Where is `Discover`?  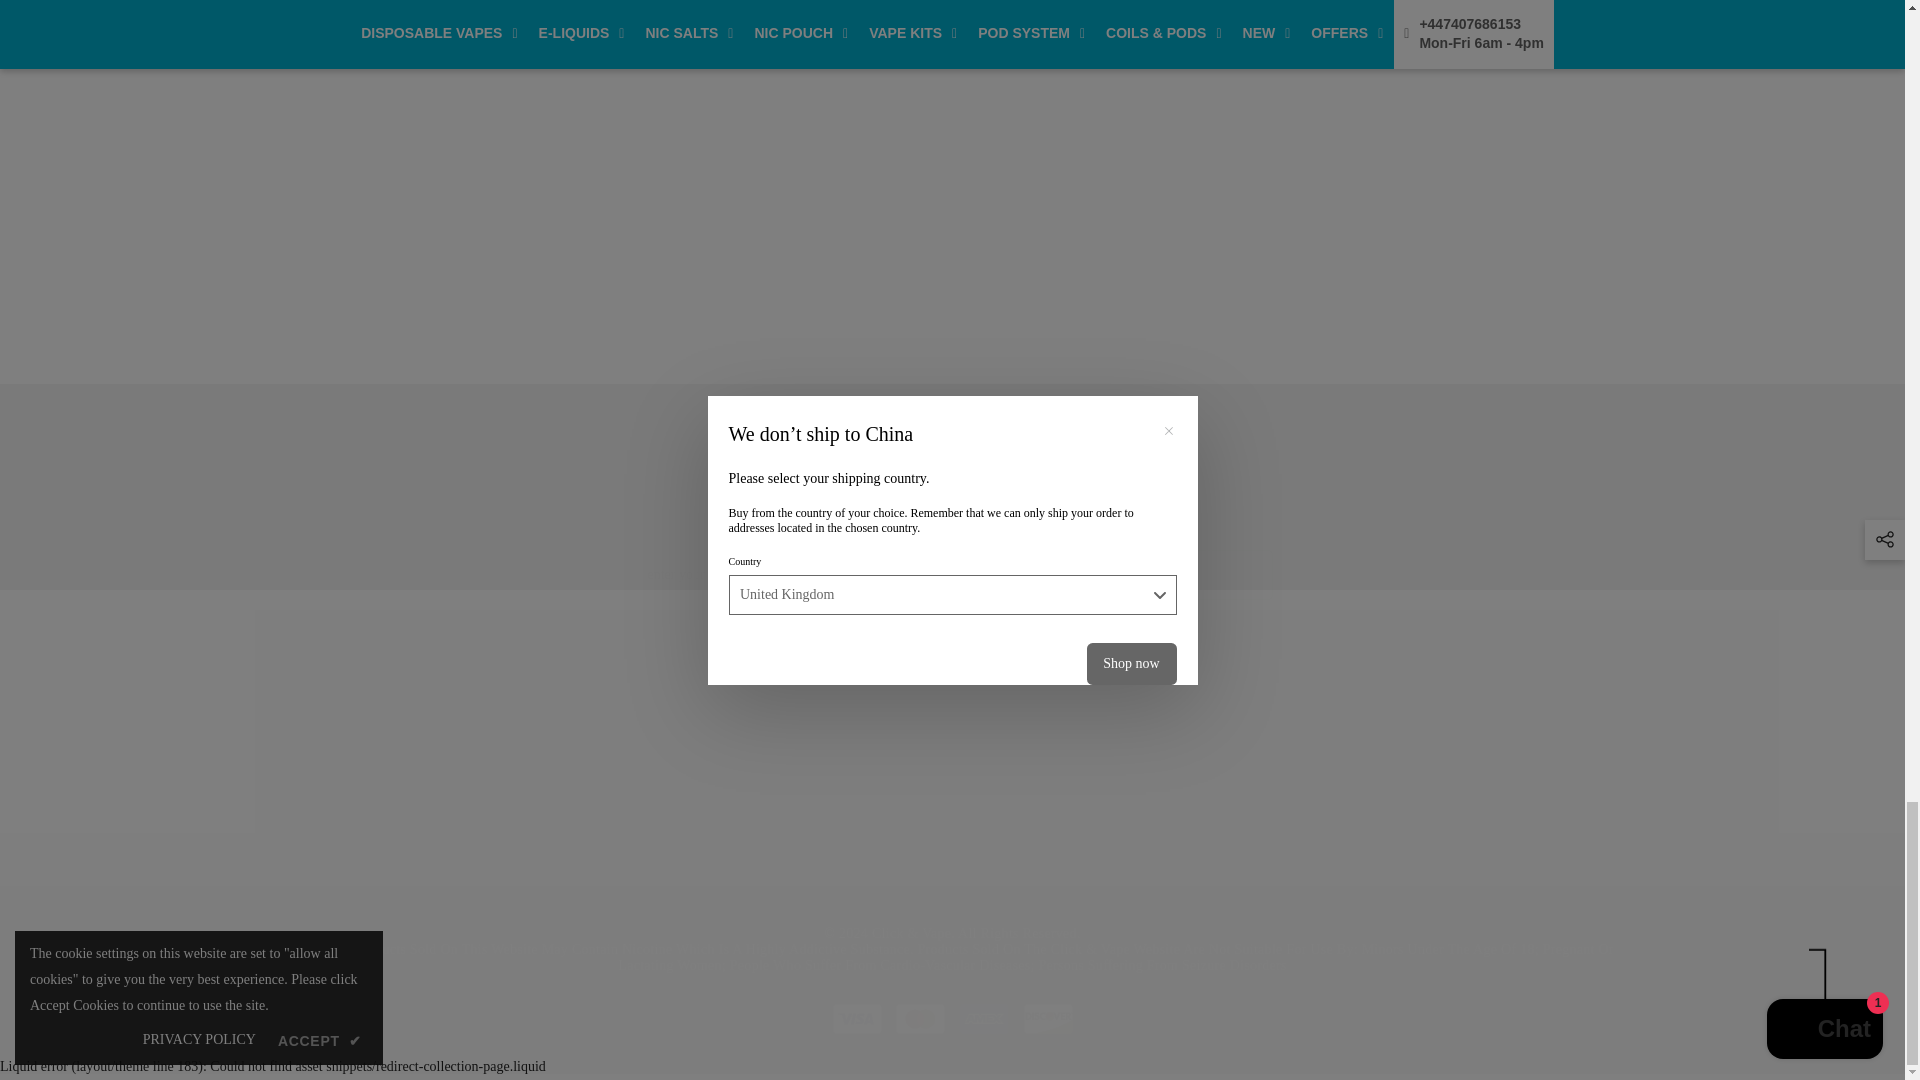 Discover is located at coordinates (857, 1018).